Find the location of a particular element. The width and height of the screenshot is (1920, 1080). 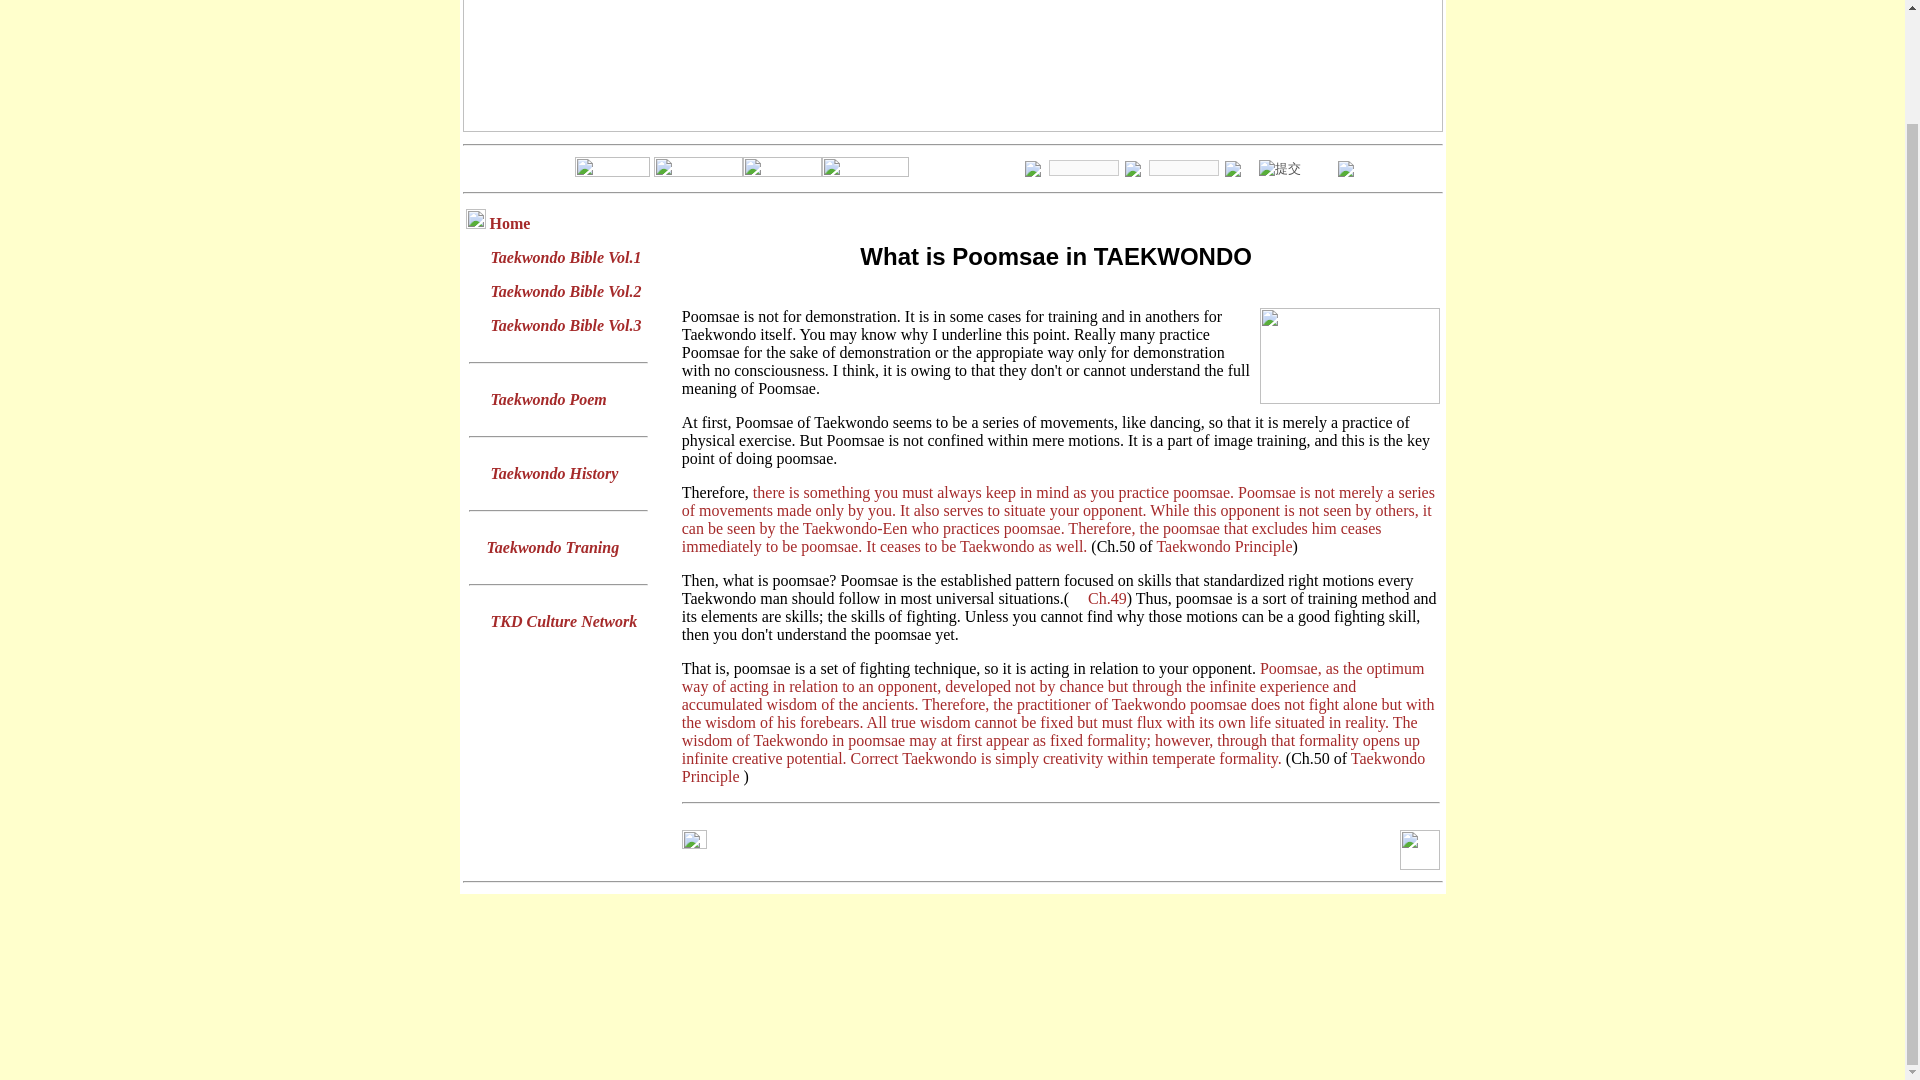

Taekwondo Bible Vol.1 is located at coordinates (565, 257).